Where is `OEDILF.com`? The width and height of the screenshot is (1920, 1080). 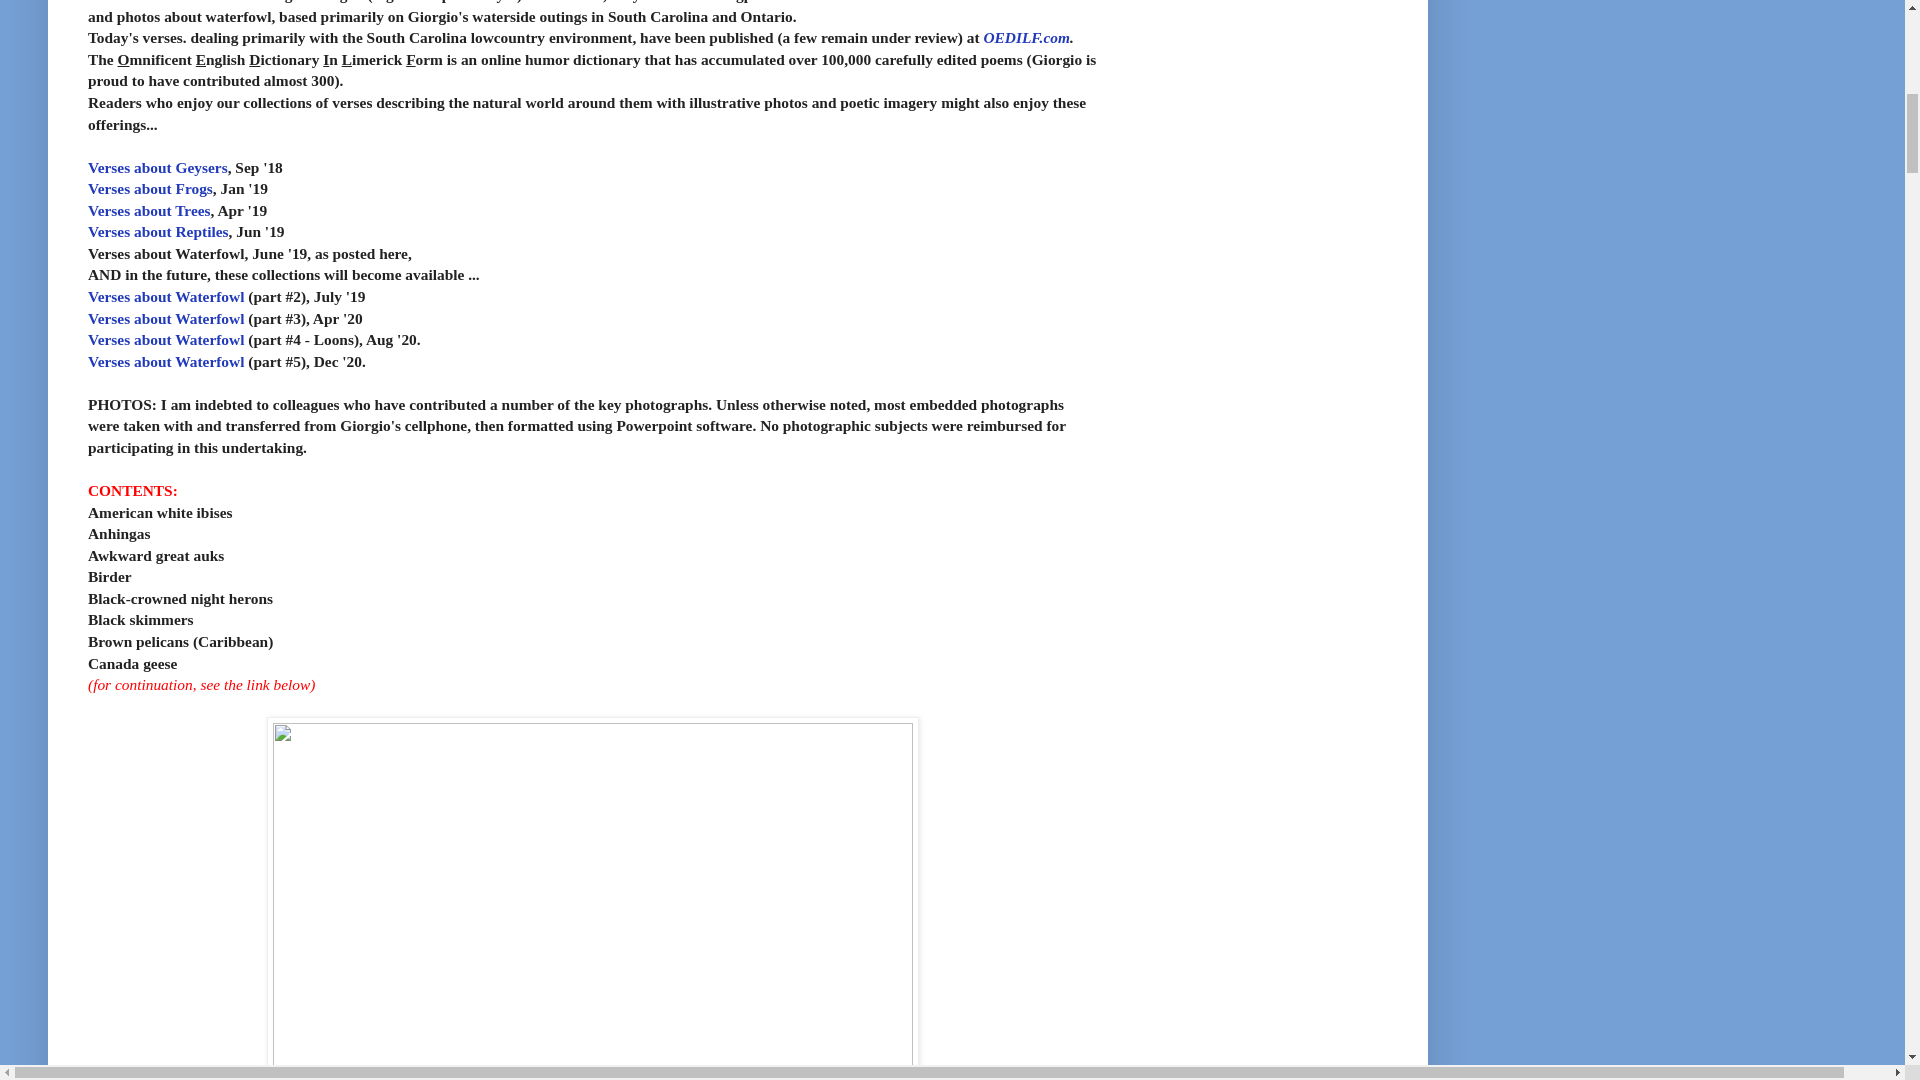 OEDILF.com is located at coordinates (1026, 38).